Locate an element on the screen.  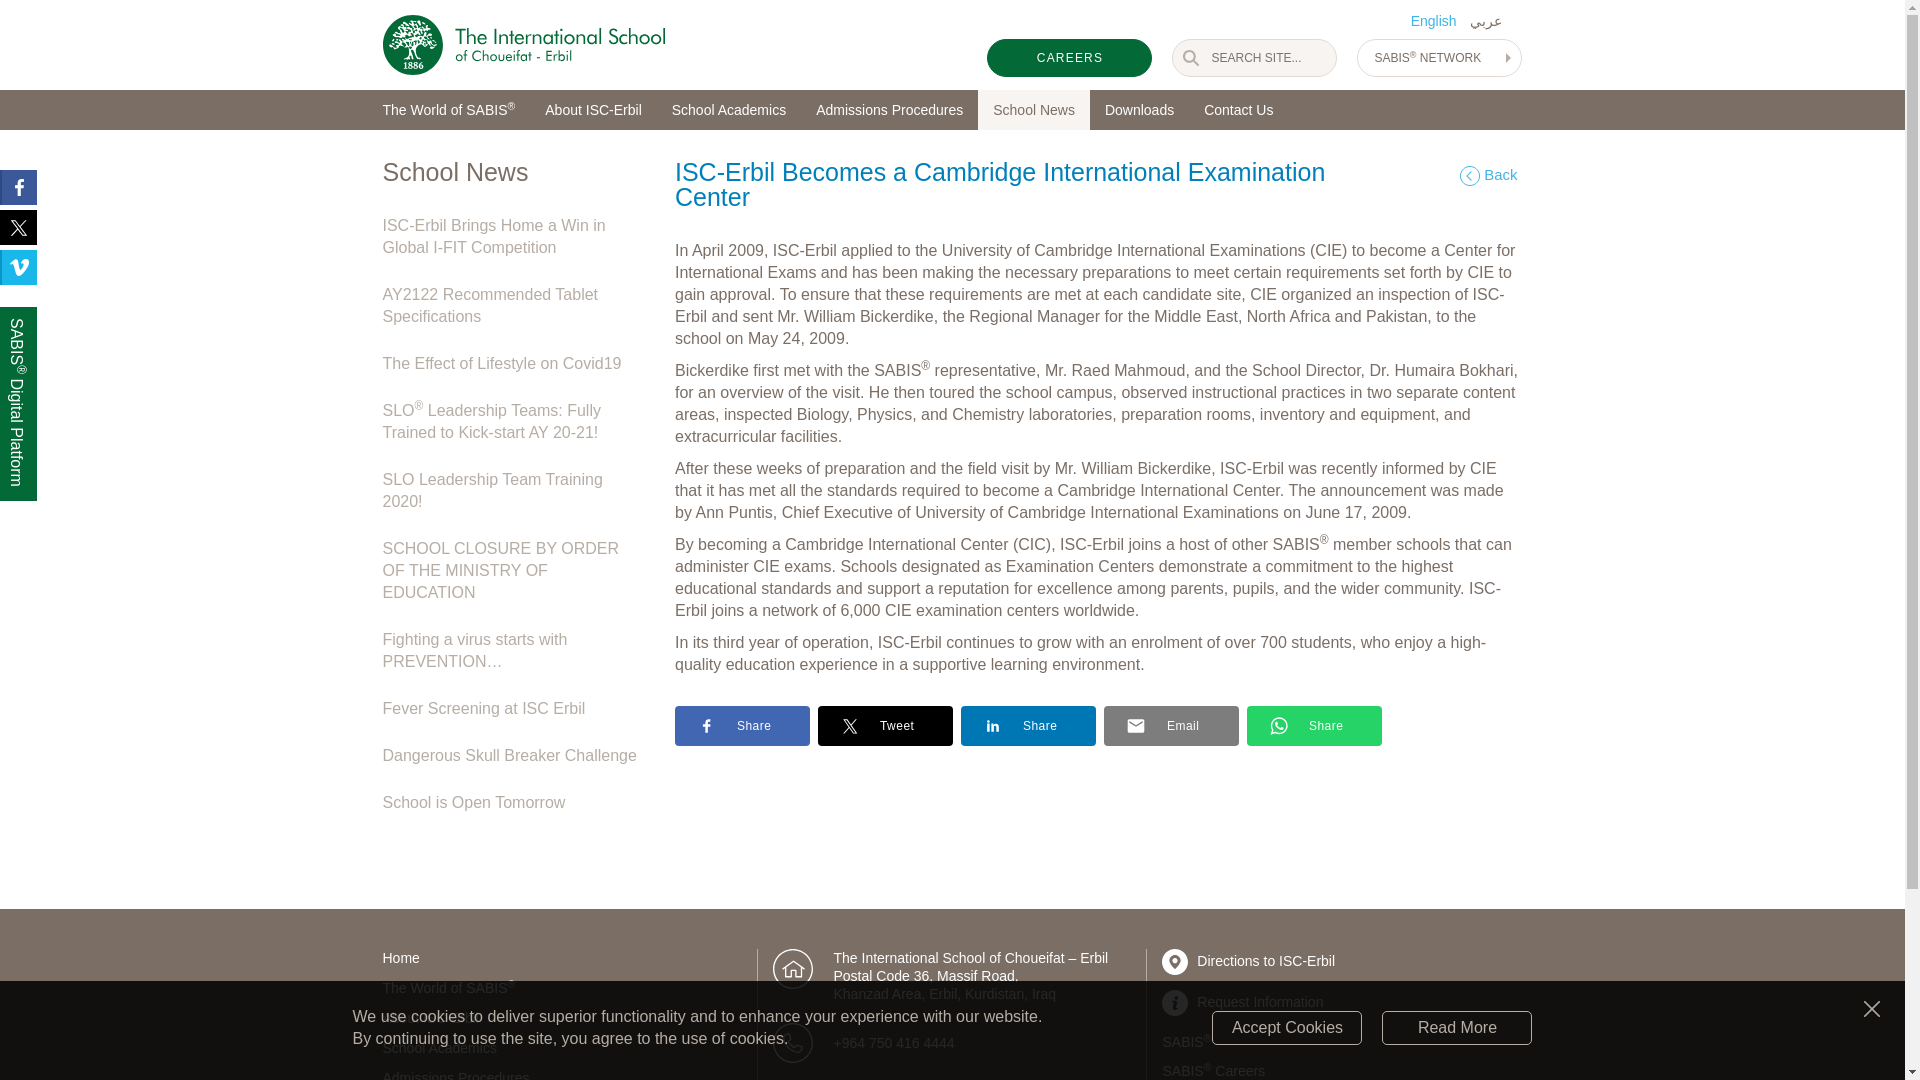
ISC-Erbil on Facebook is located at coordinates (18, 187).